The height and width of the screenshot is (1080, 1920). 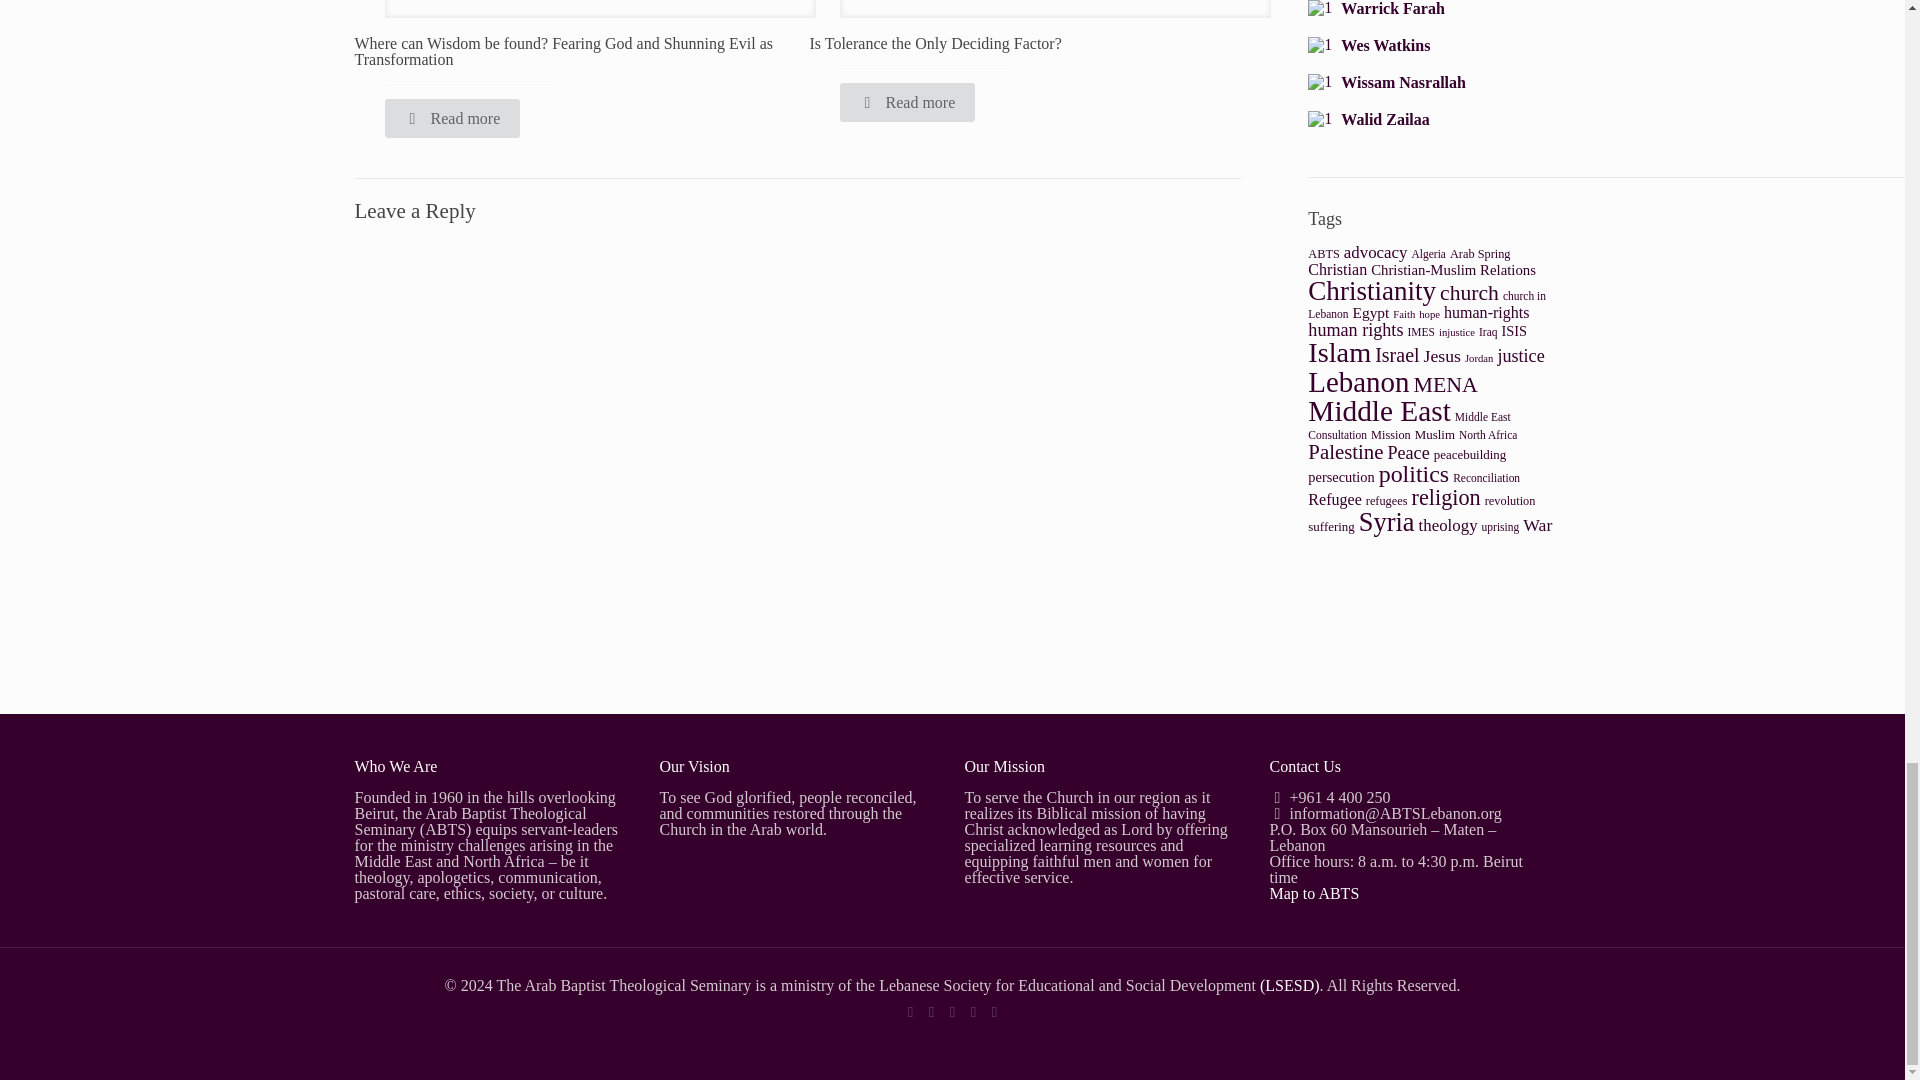 I want to click on RSS, so click(x=994, y=1012).